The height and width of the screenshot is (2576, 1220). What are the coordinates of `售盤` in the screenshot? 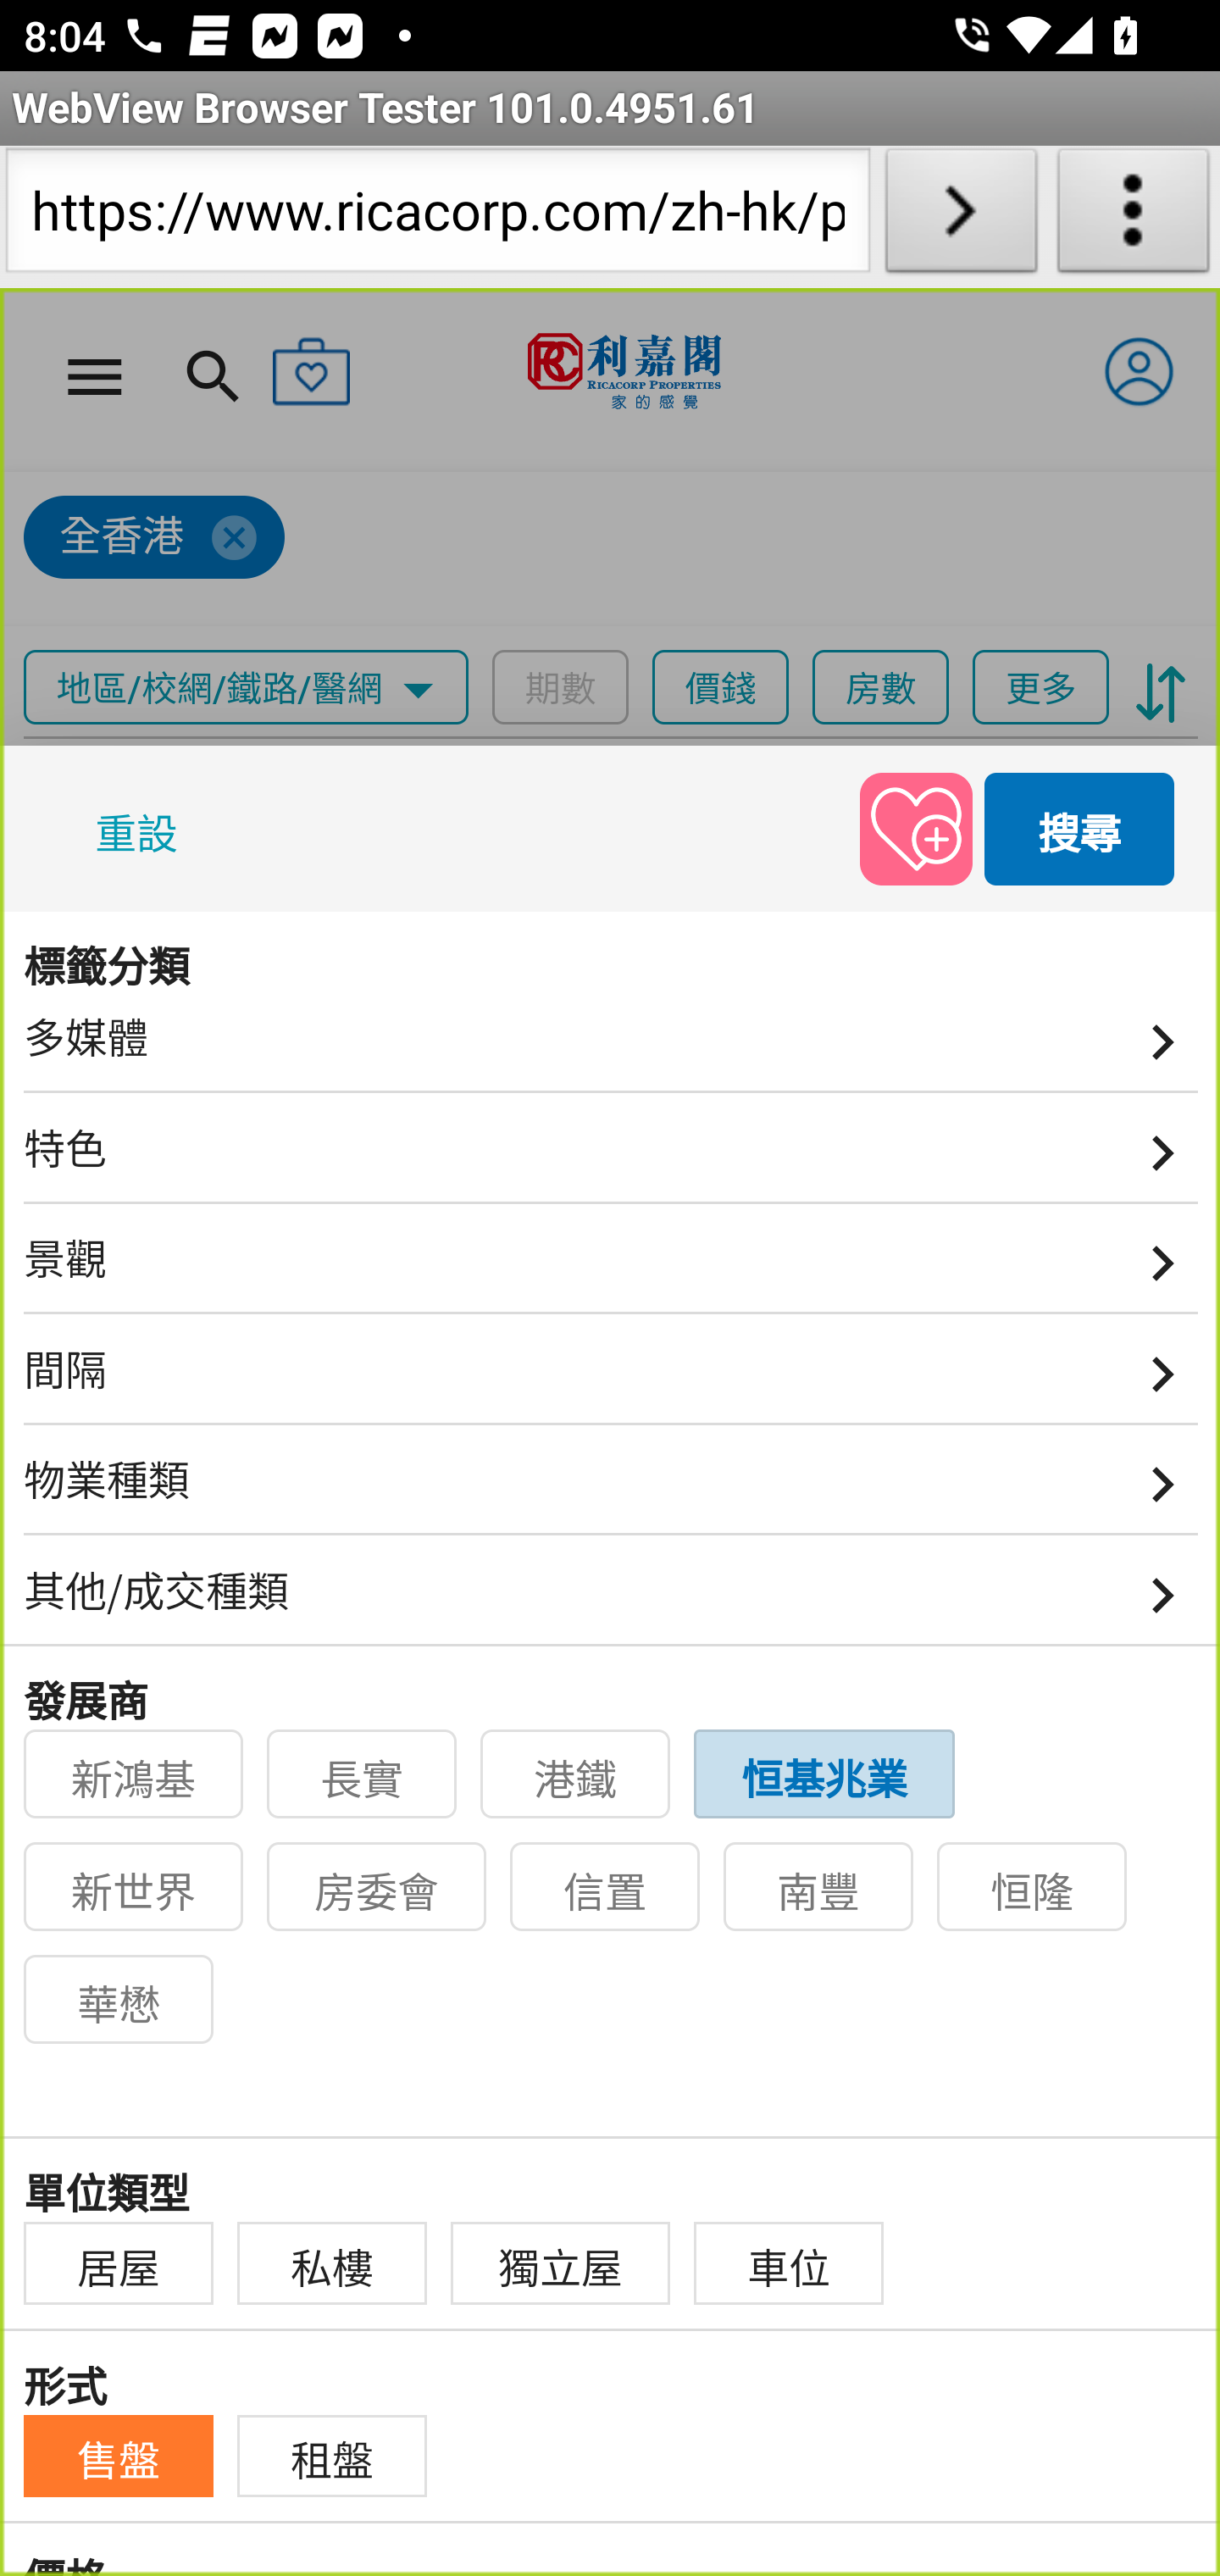 It's located at (118, 2456).